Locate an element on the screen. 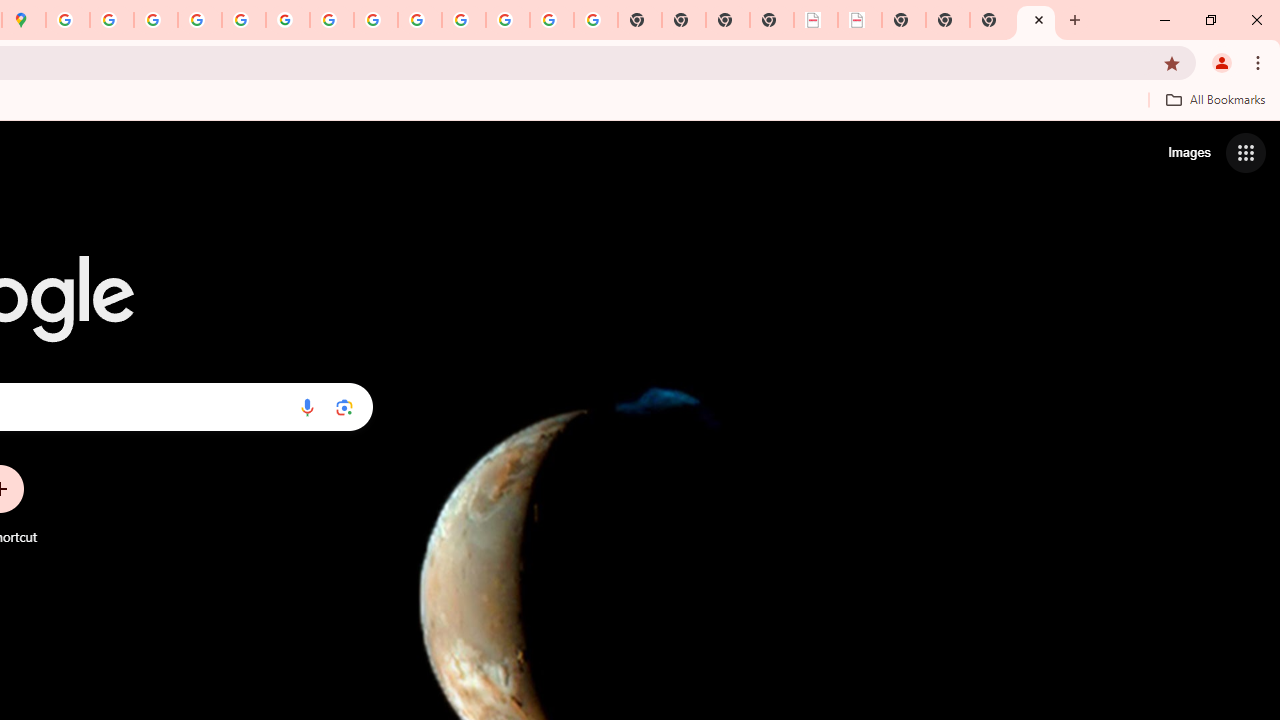 Image resolution: width=1280 pixels, height=720 pixels. Privacy Help Center - Policies Help is located at coordinates (199, 20).